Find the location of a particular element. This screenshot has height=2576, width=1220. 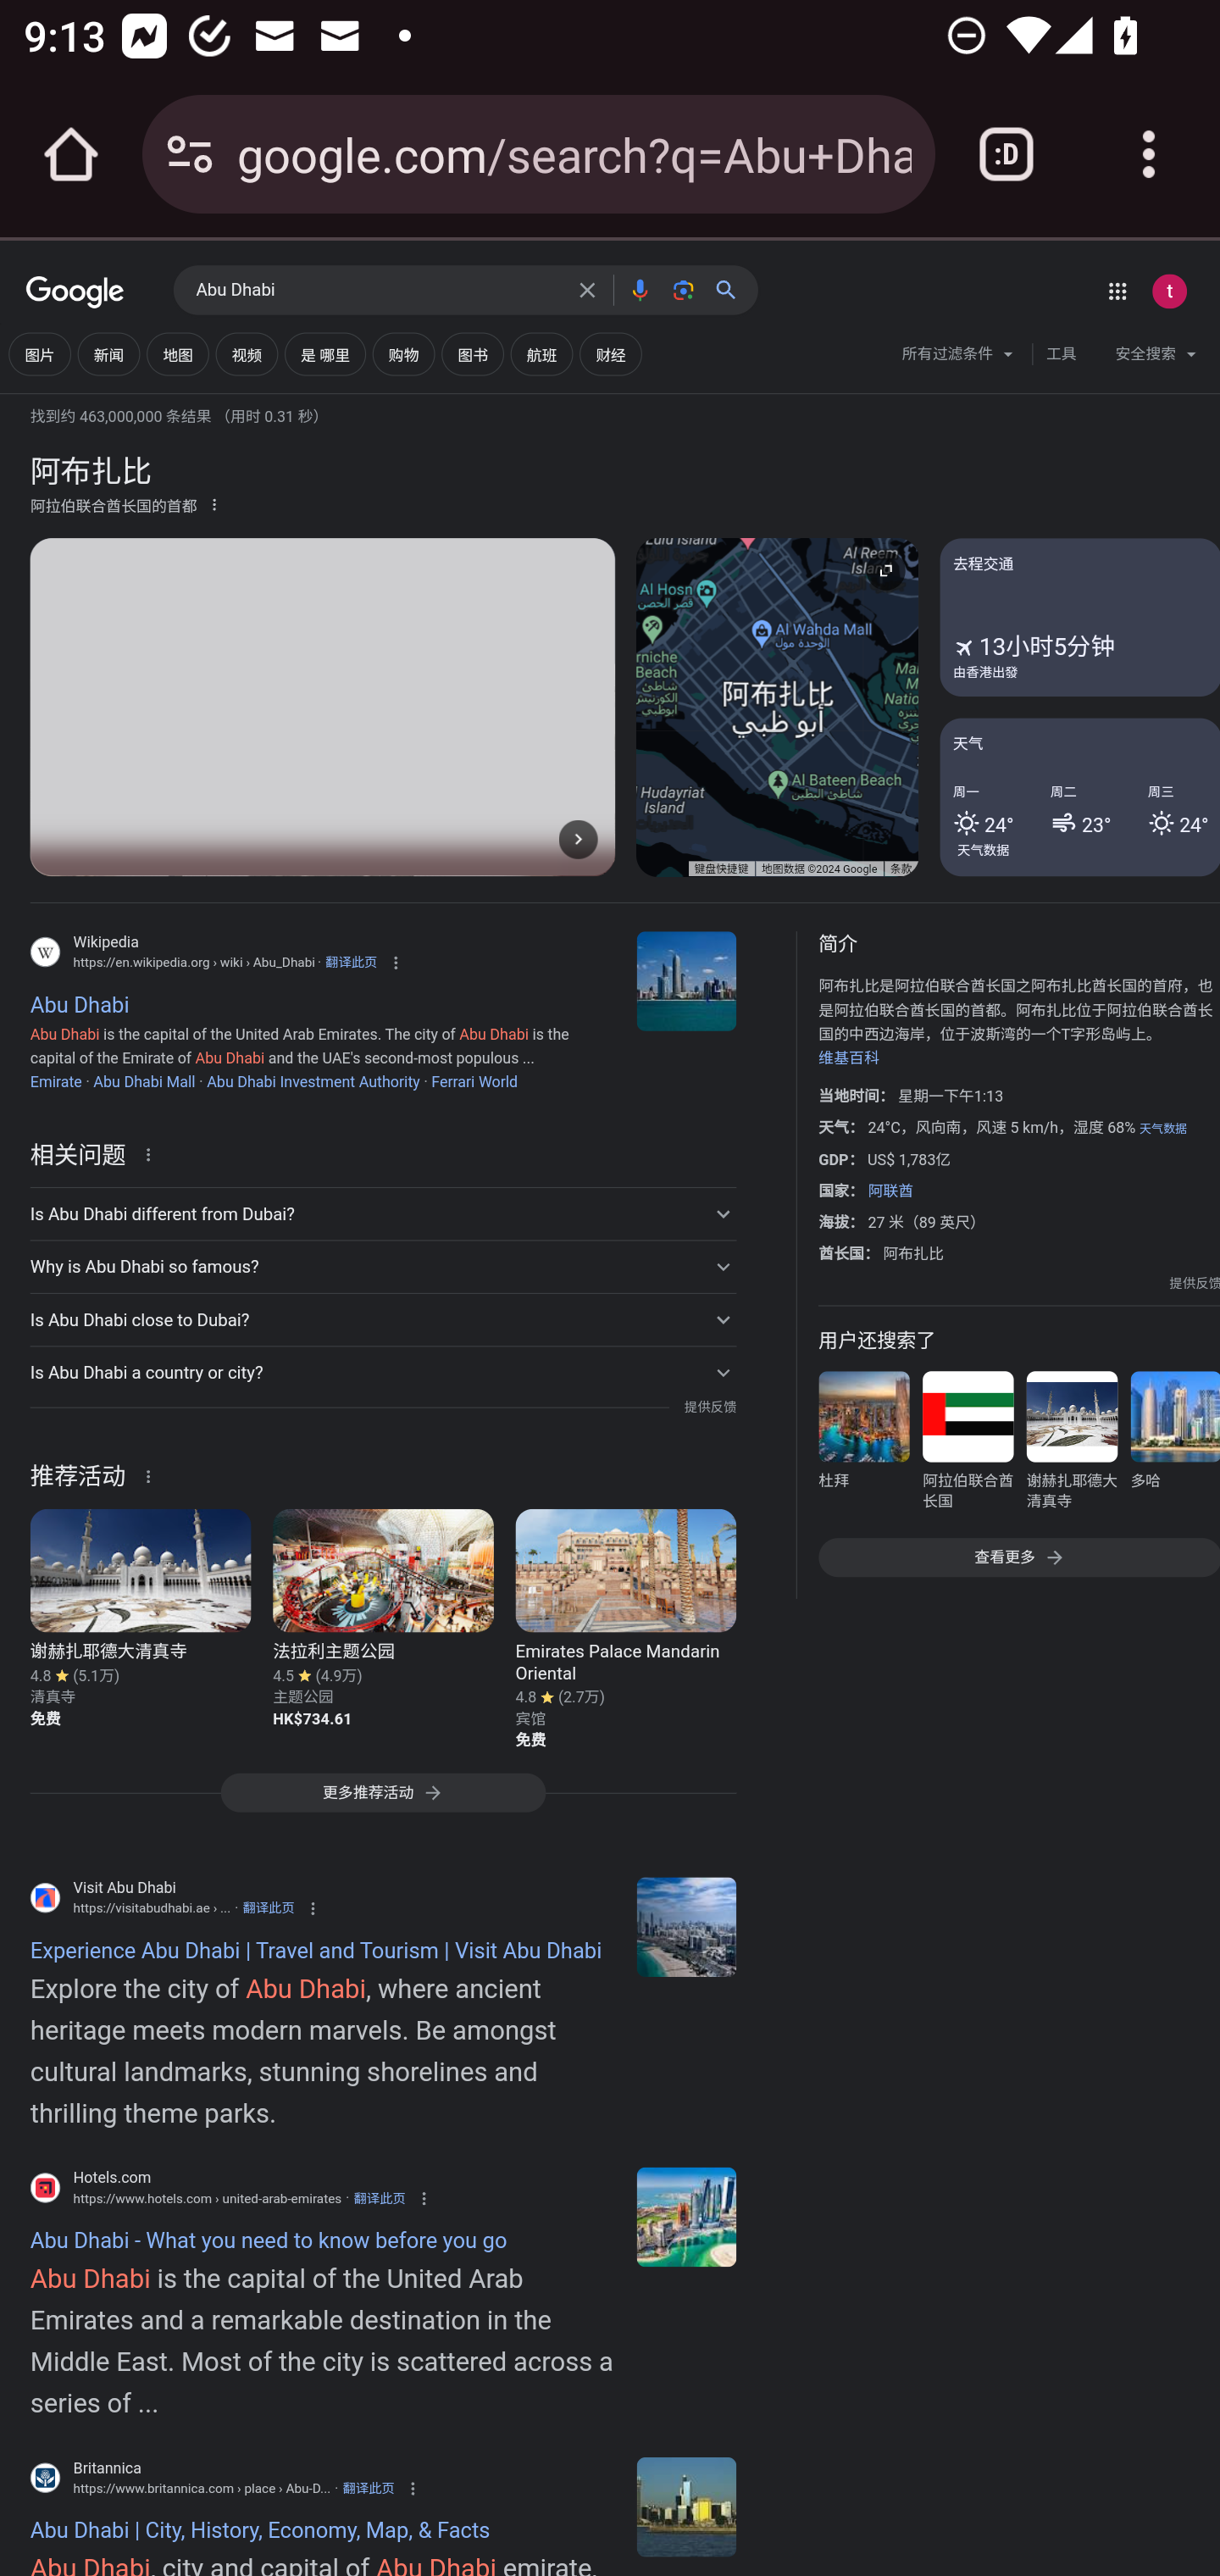

Abu Dhabi Mall is located at coordinates (144, 1081).